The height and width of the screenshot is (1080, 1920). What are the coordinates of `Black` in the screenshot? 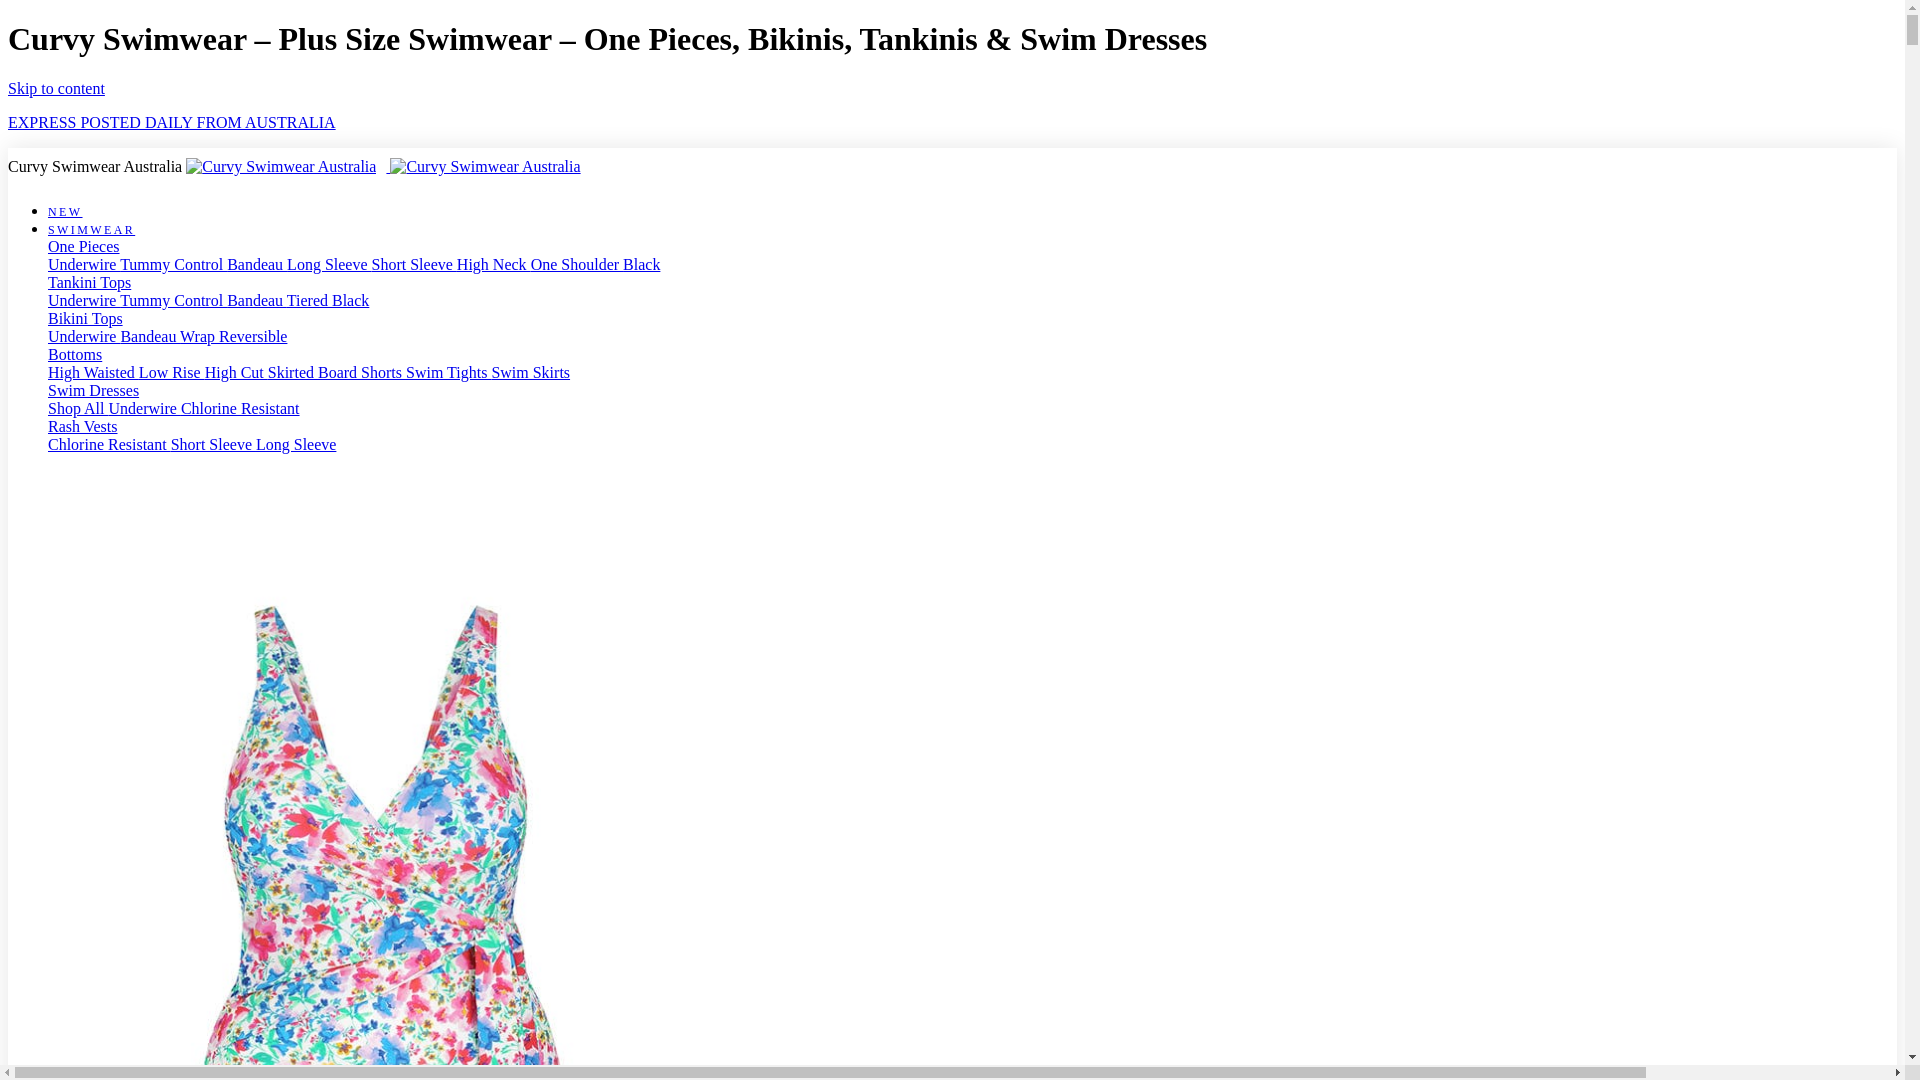 It's located at (350, 300).